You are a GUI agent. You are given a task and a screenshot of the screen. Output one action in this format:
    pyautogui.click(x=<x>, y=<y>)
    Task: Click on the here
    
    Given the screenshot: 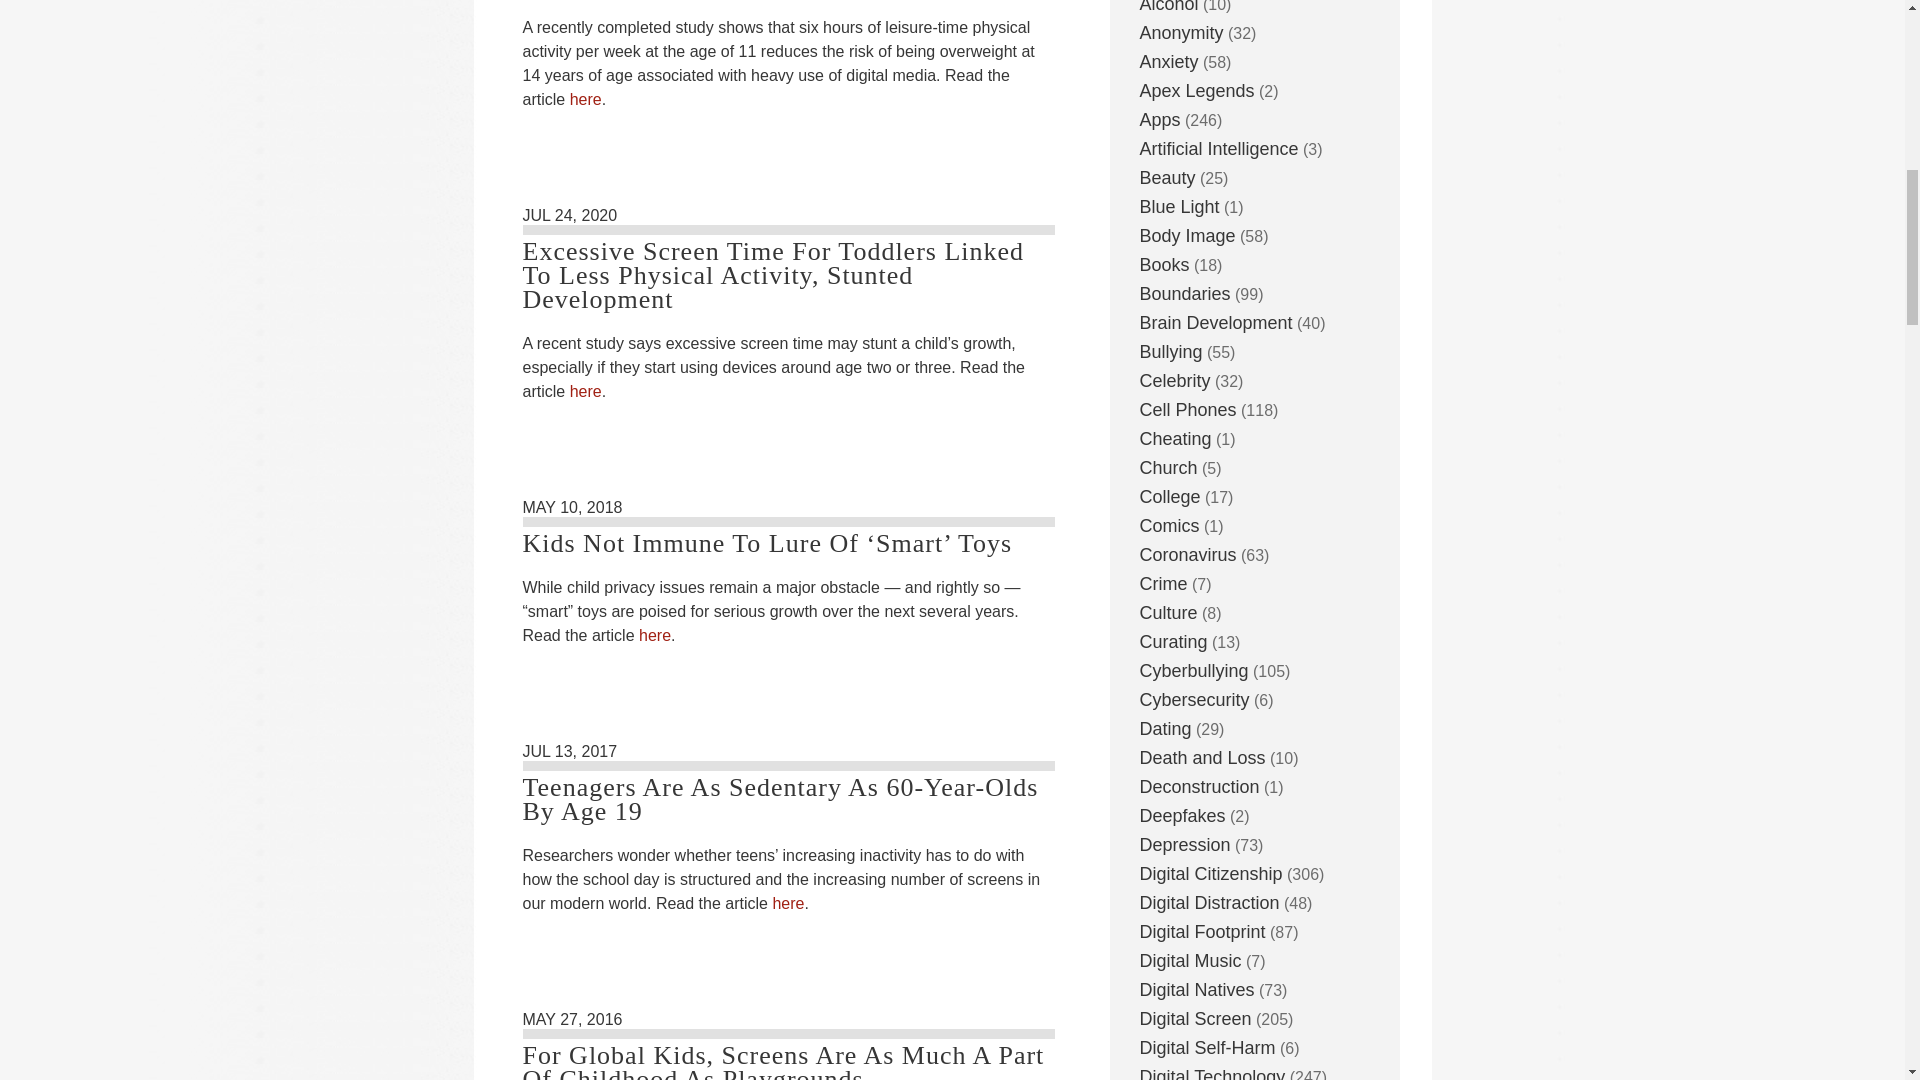 What is the action you would take?
    pyautogui.click(x=788, y=903)
    